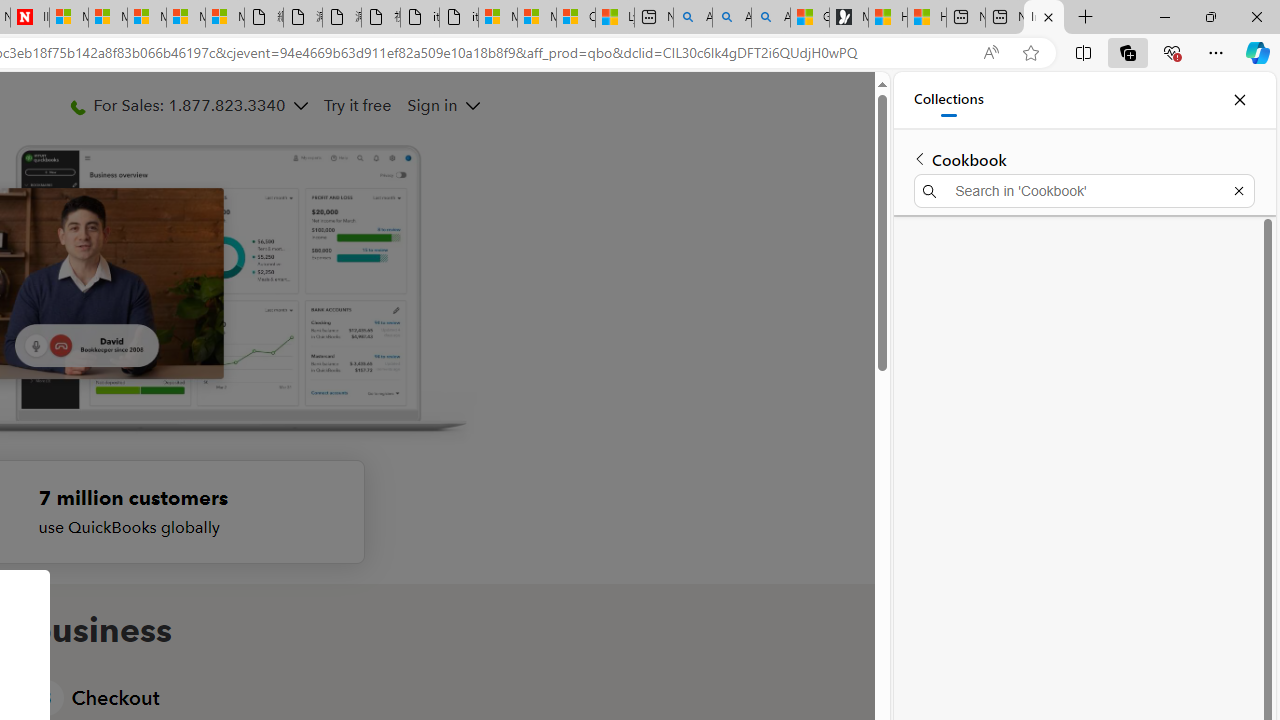 The width and height of the screenshot is (1280, 720). I want to click on itconcepthk.com/projector_solutions.mp4, so click(458, 18).